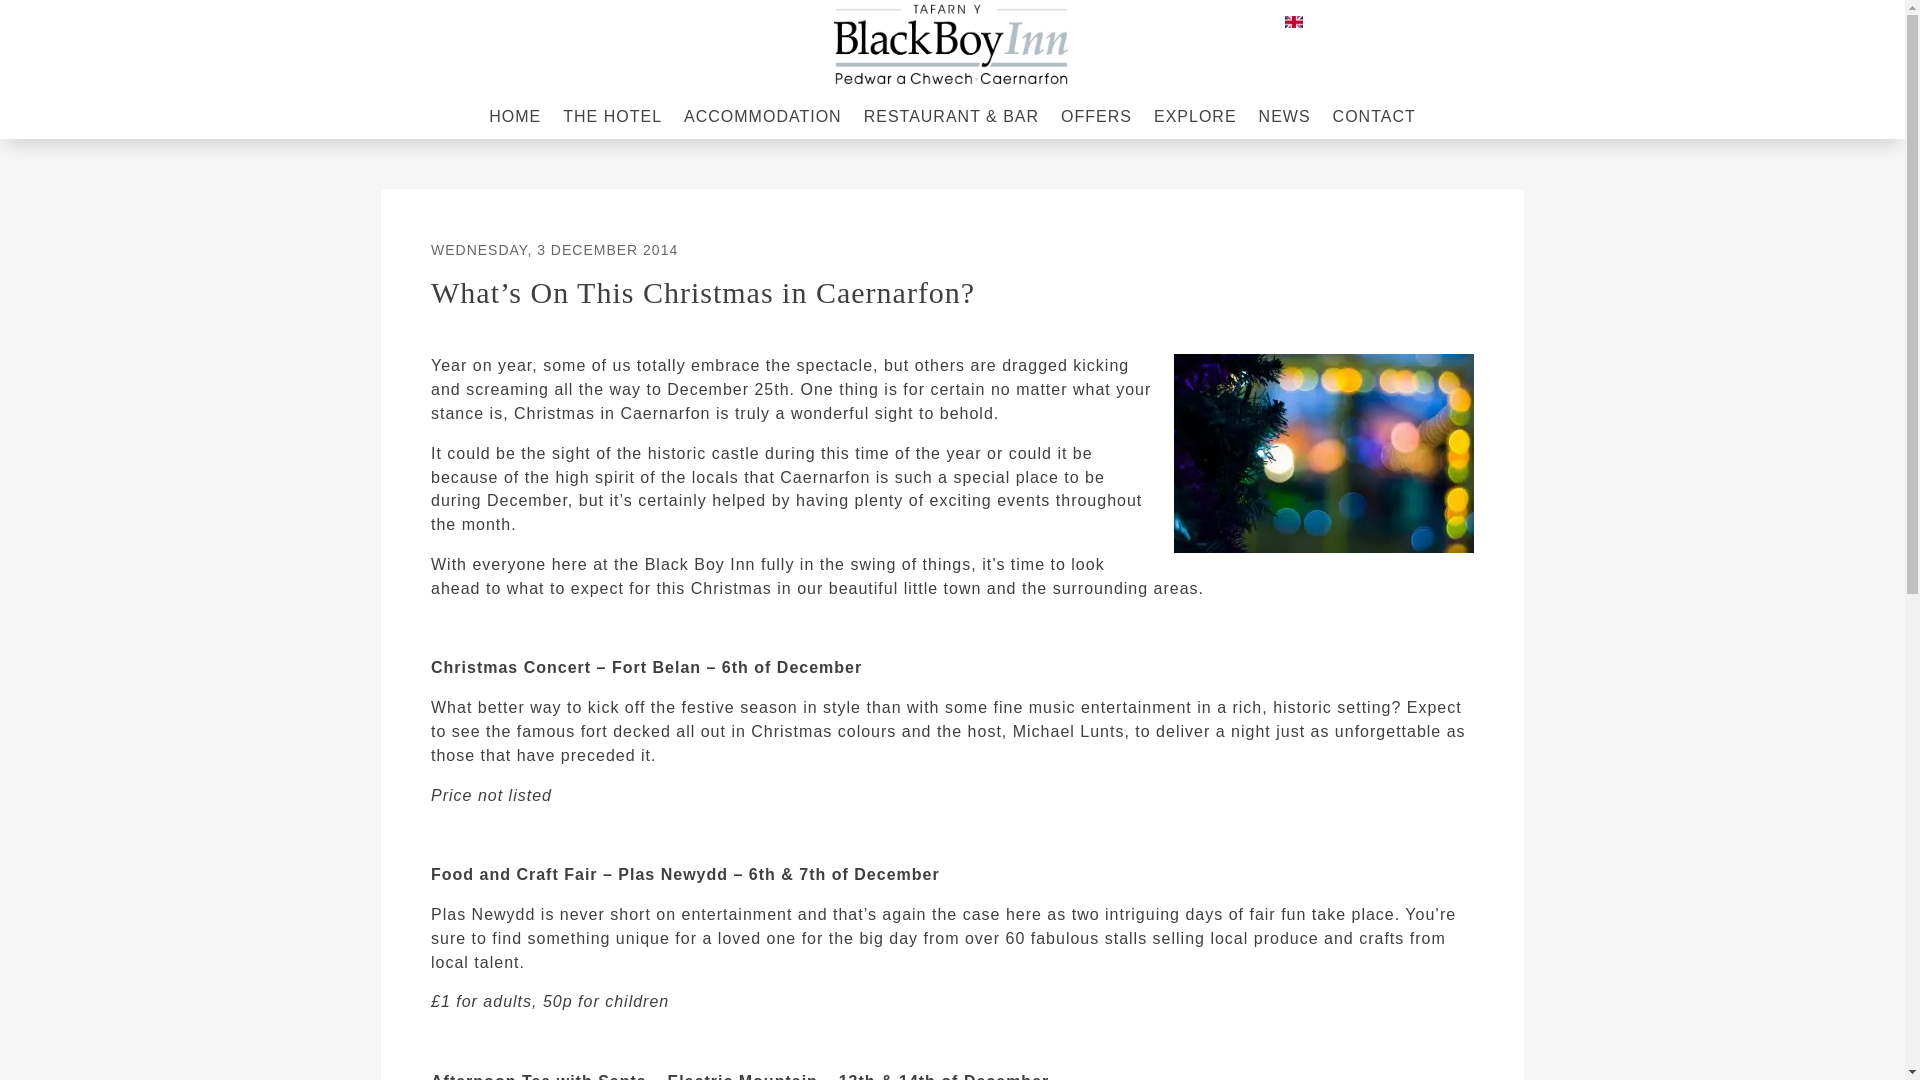  I want to click on NEWS, so click(1285, 120).